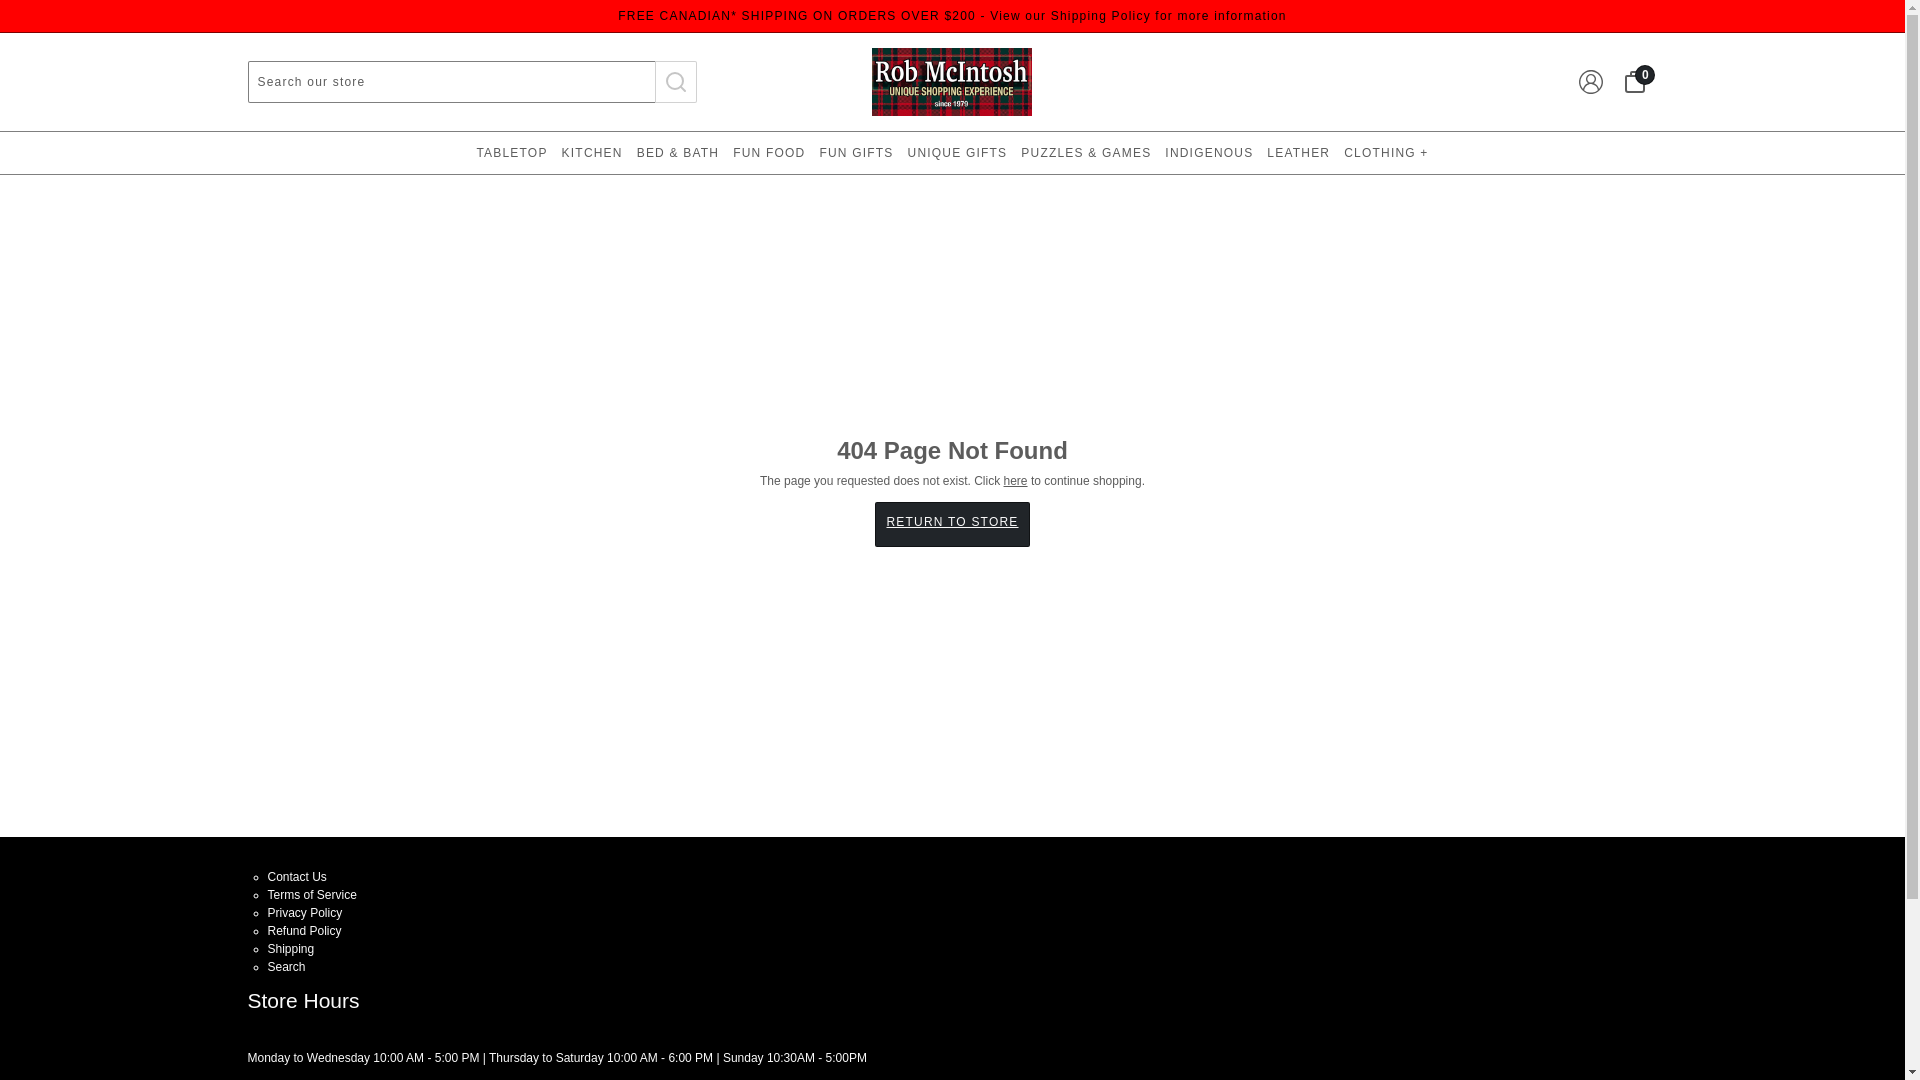  I want to click on 0, so click(1634, 82).